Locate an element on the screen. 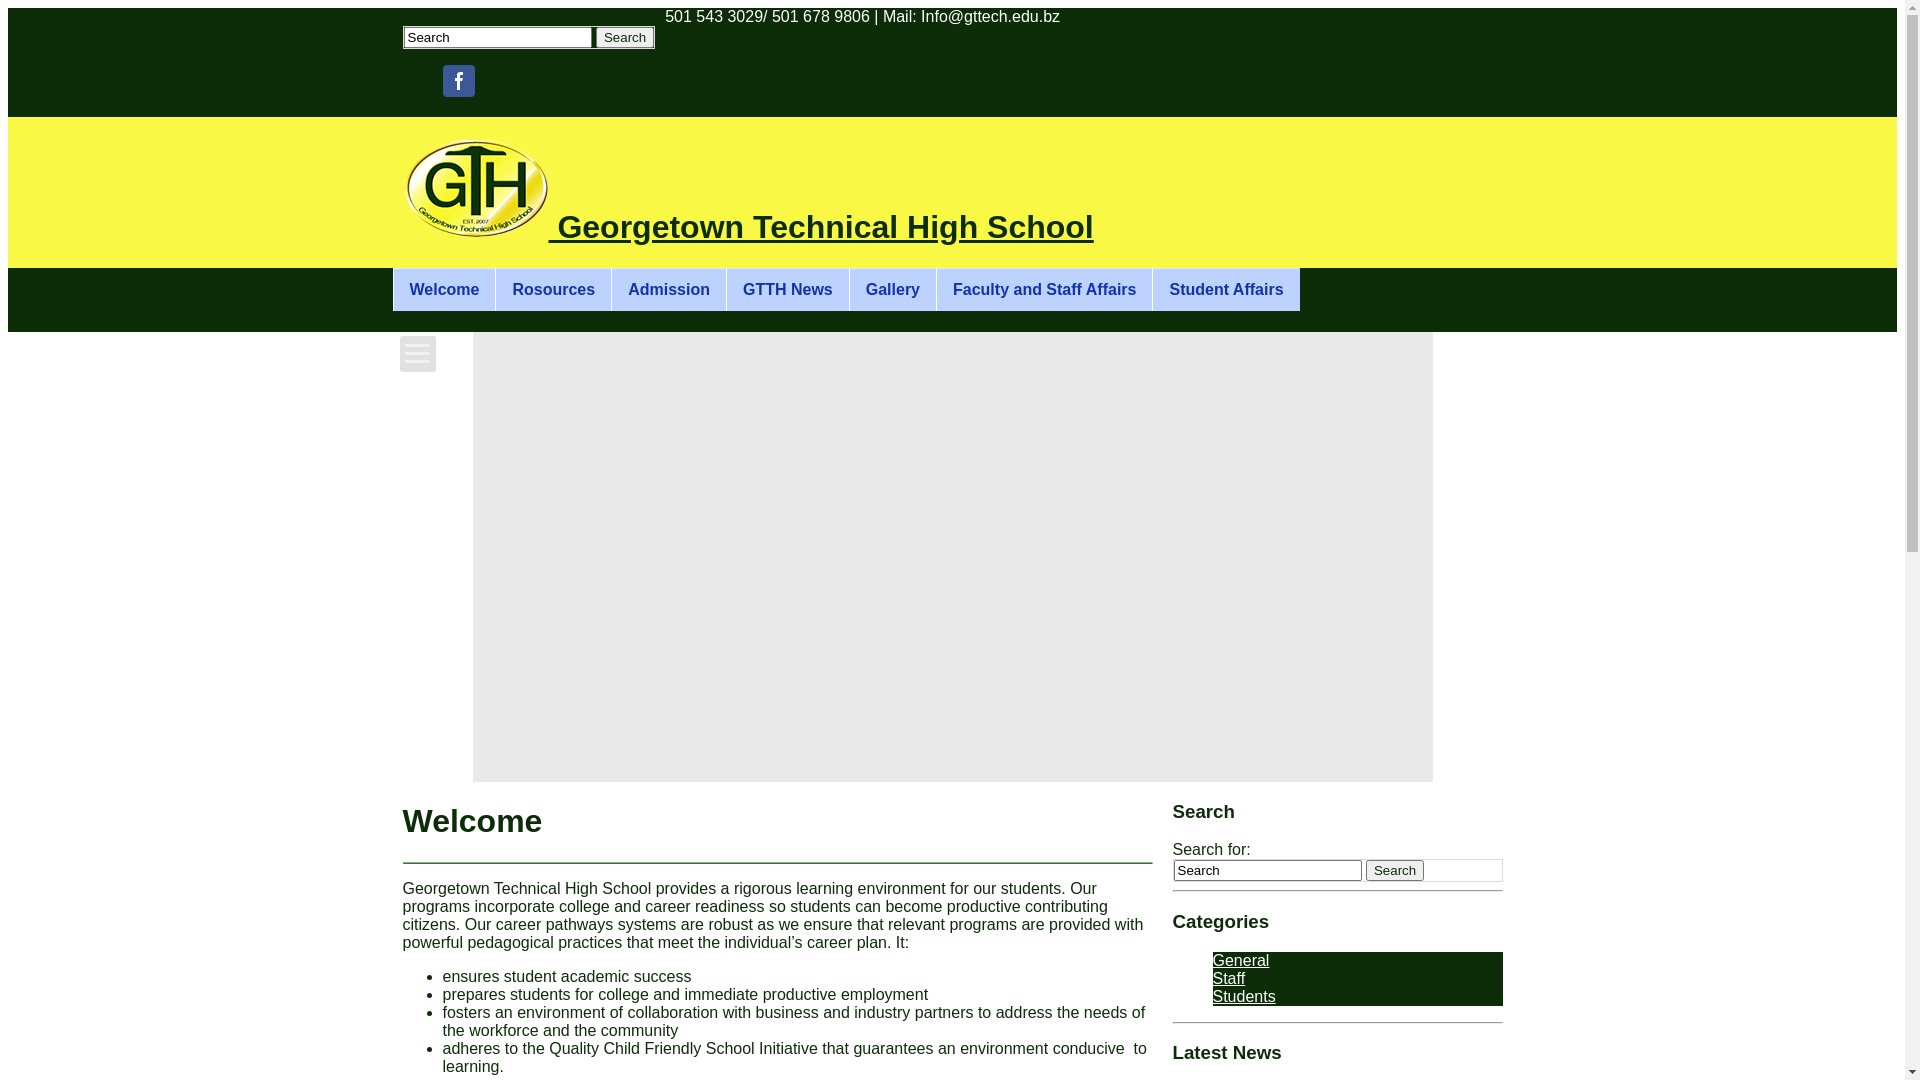  Faculty and Staff Affairs is located at coordinates (1044, 290).